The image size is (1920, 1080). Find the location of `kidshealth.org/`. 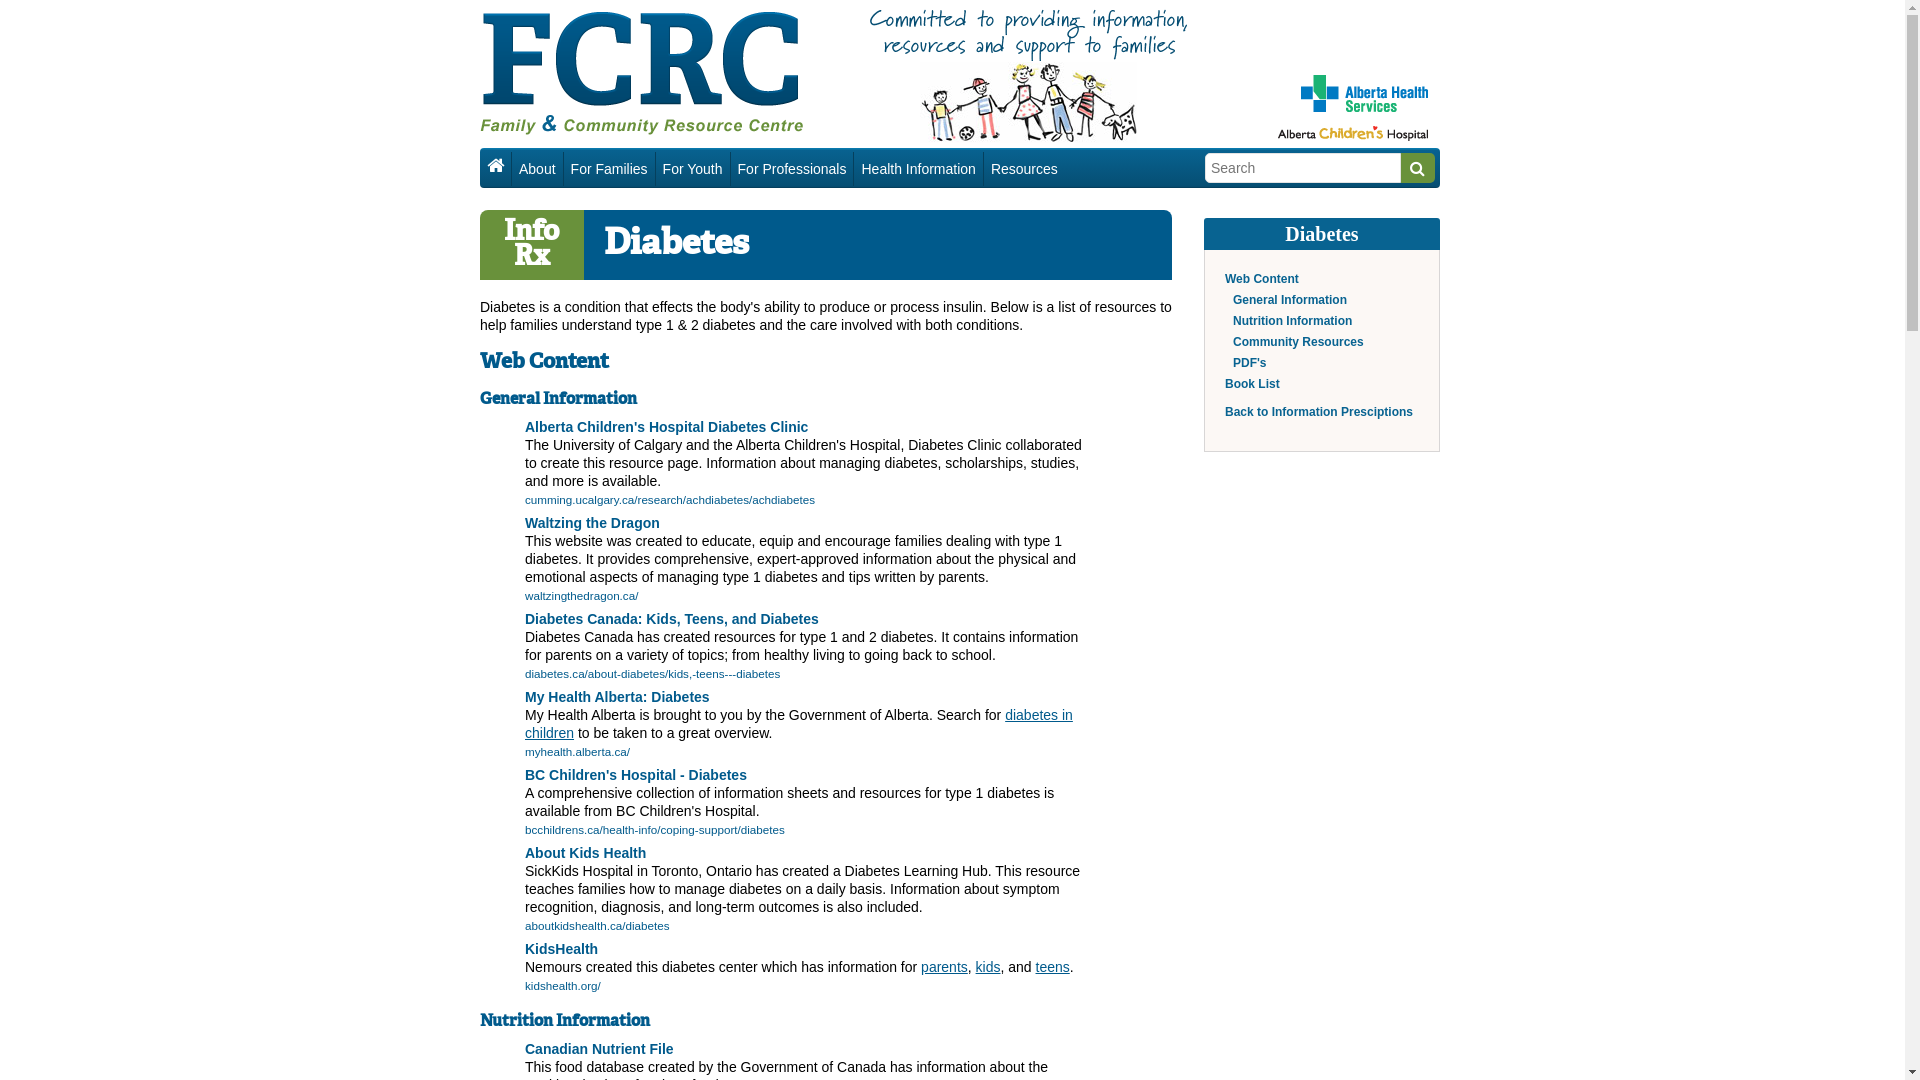

kidshealth.org/ is located at coordinates (563, 986).